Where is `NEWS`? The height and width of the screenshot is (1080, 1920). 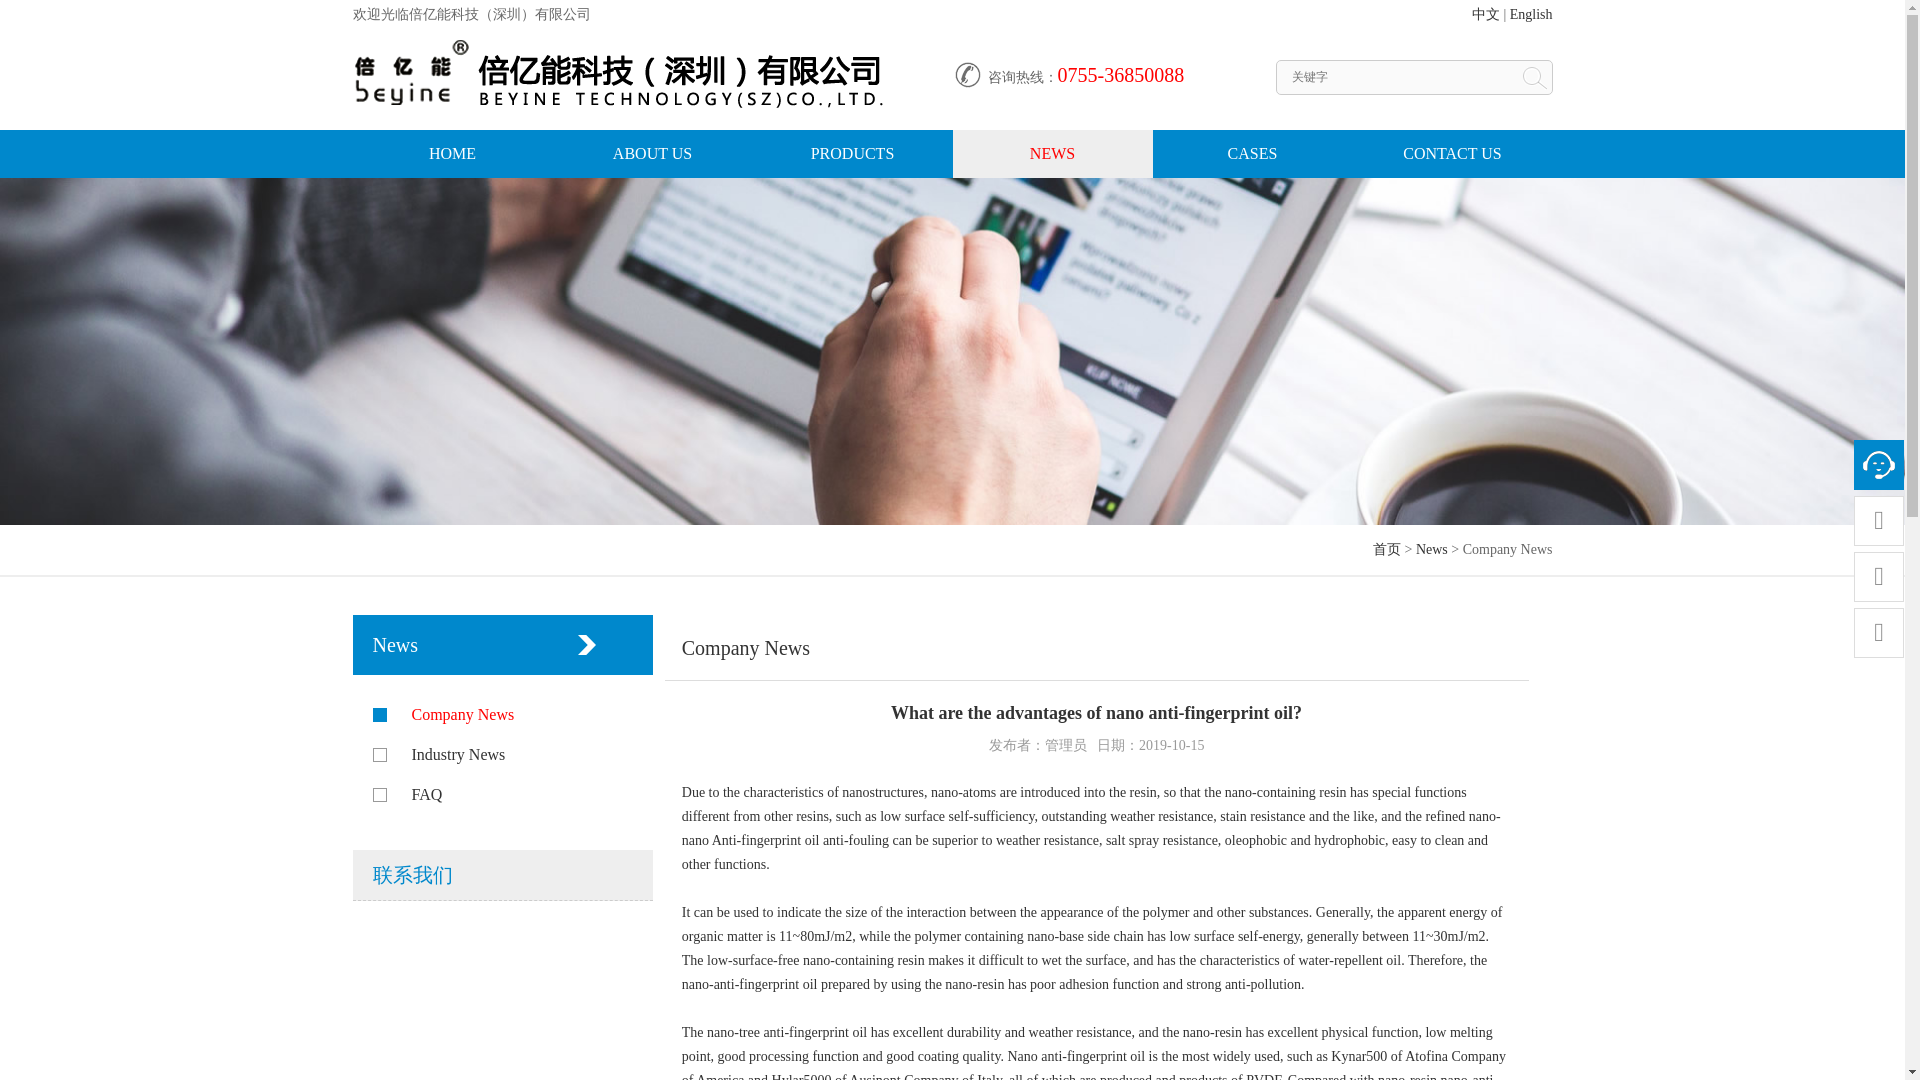
NEWS is located at coordinates (1052, 154).